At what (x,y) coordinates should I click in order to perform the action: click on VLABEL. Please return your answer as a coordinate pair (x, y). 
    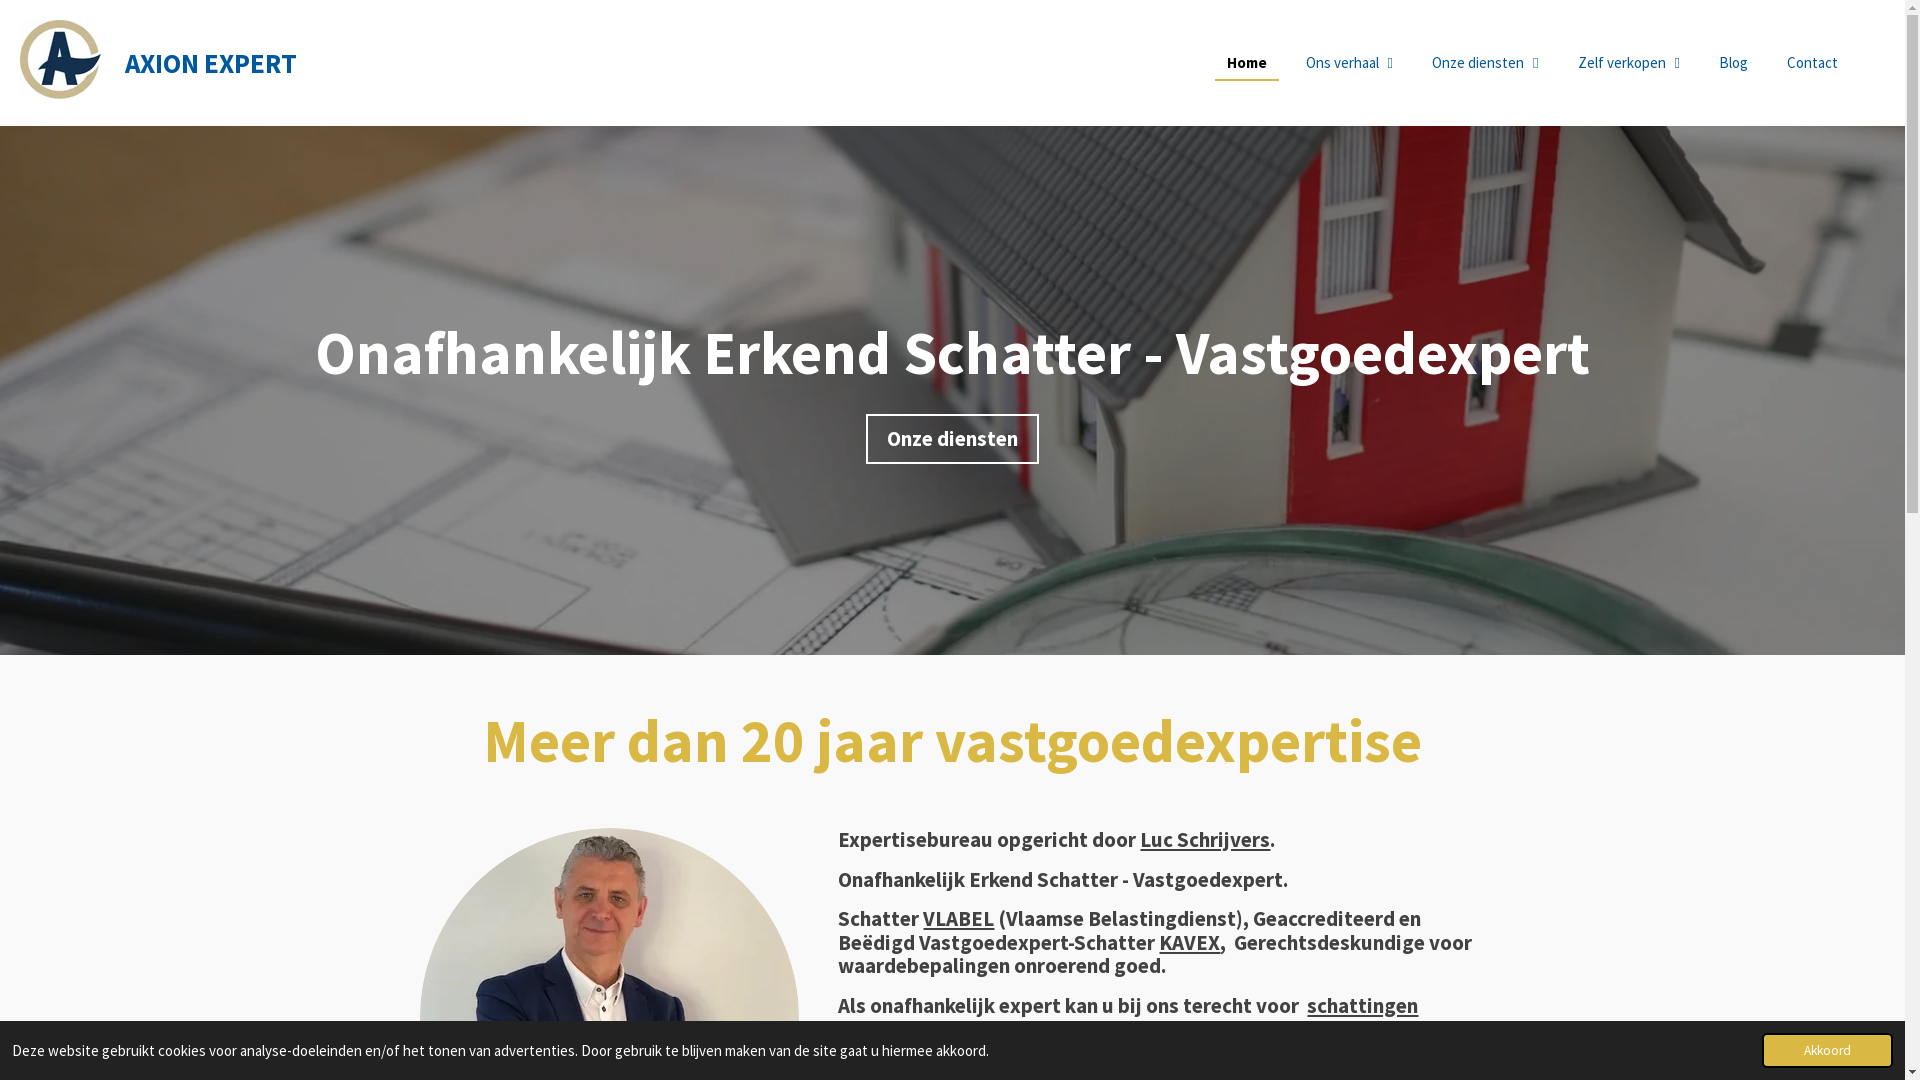
    Looking at the image, I should click on (958, 918).